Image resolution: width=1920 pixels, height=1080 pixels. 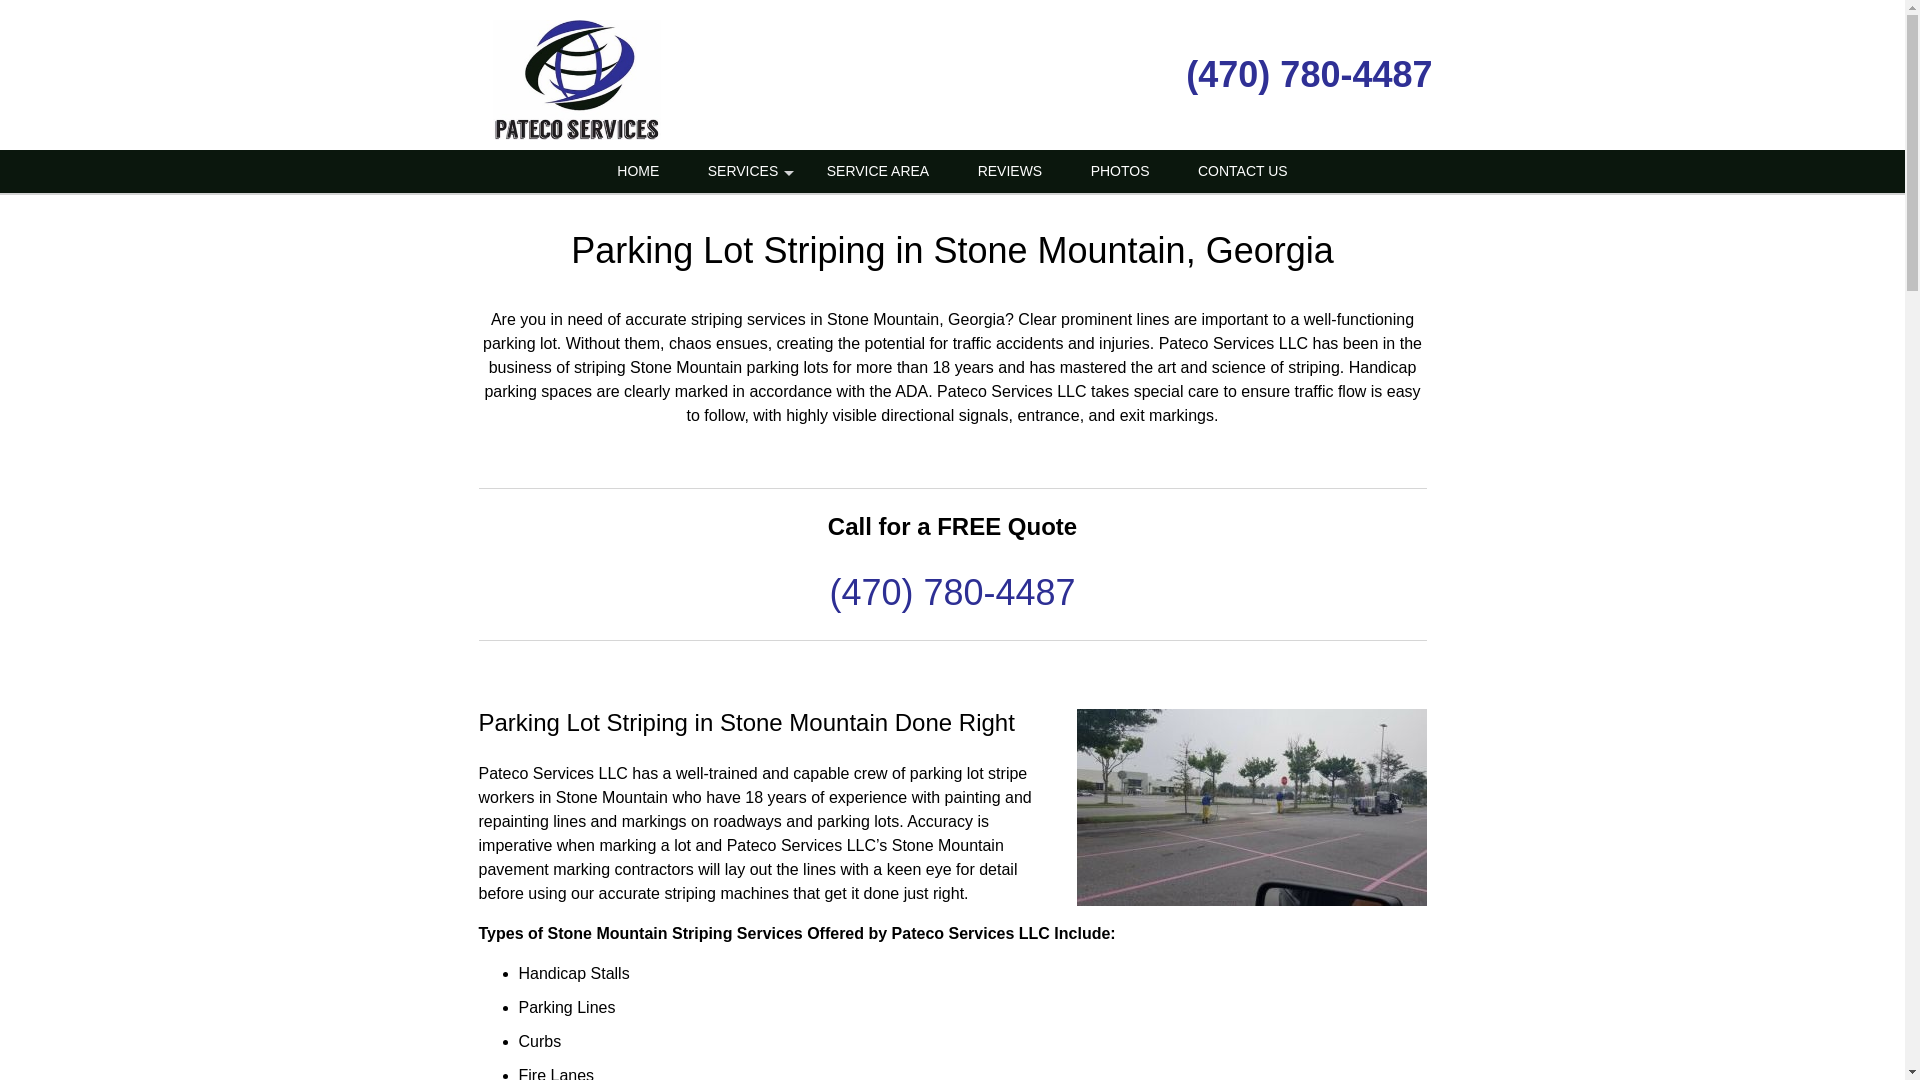 I want to click on HOME, so click(x=638, y=172).